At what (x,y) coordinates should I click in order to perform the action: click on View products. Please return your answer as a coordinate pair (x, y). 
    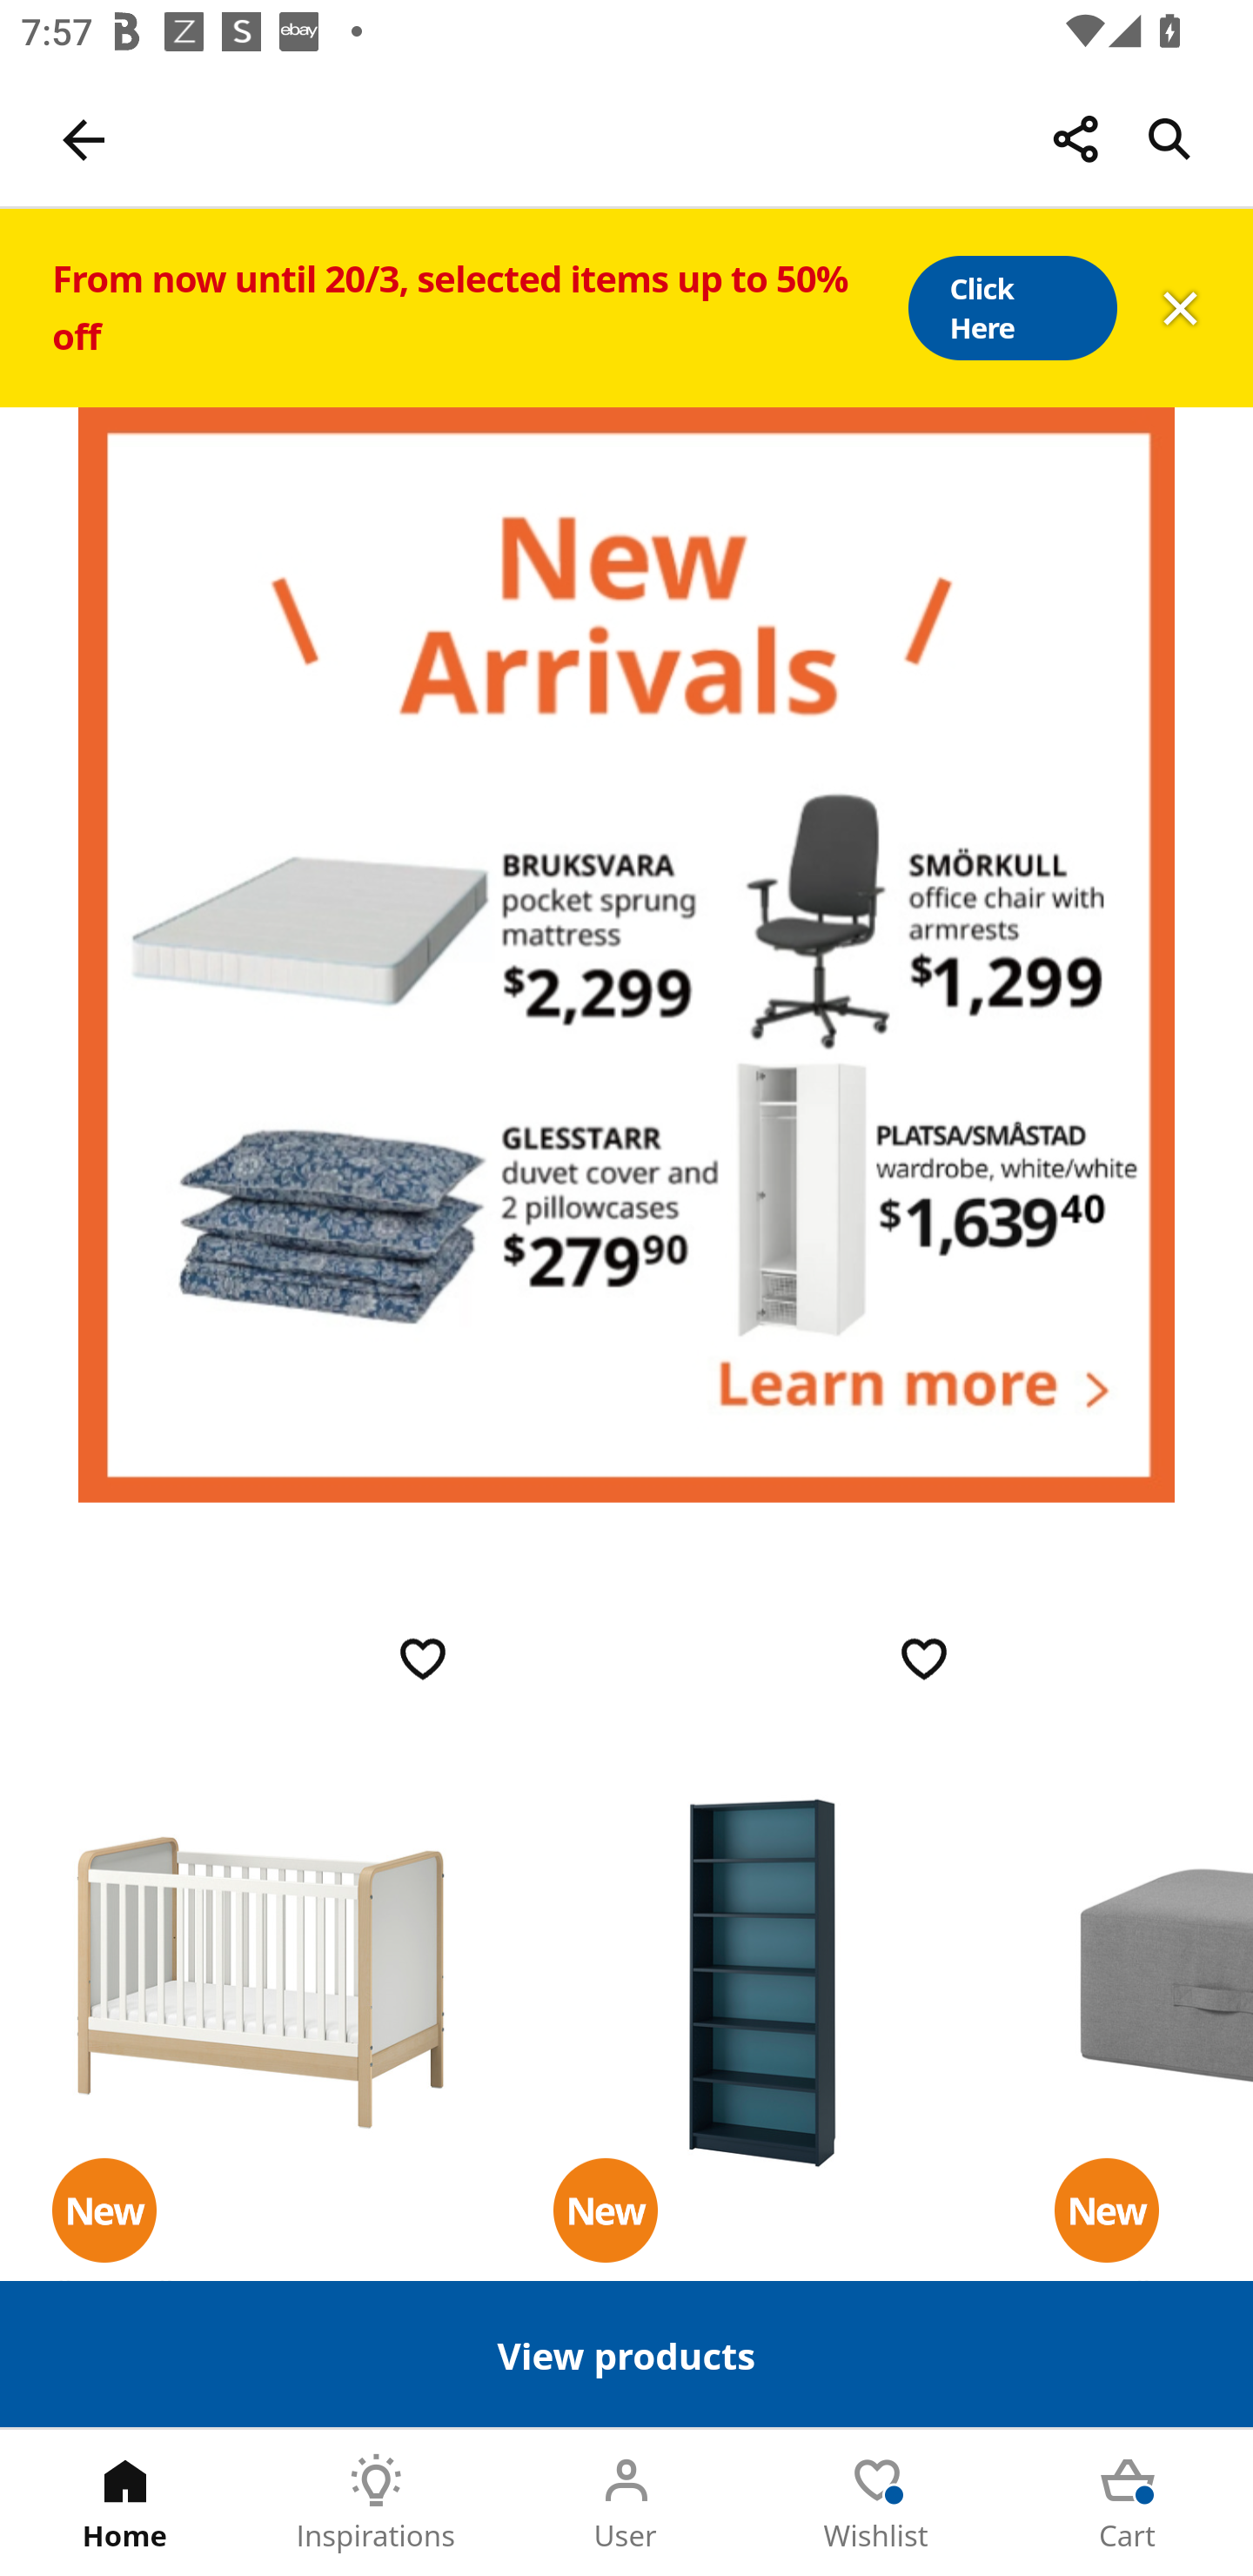
    Looking at the image, I should click on (626, 2353).